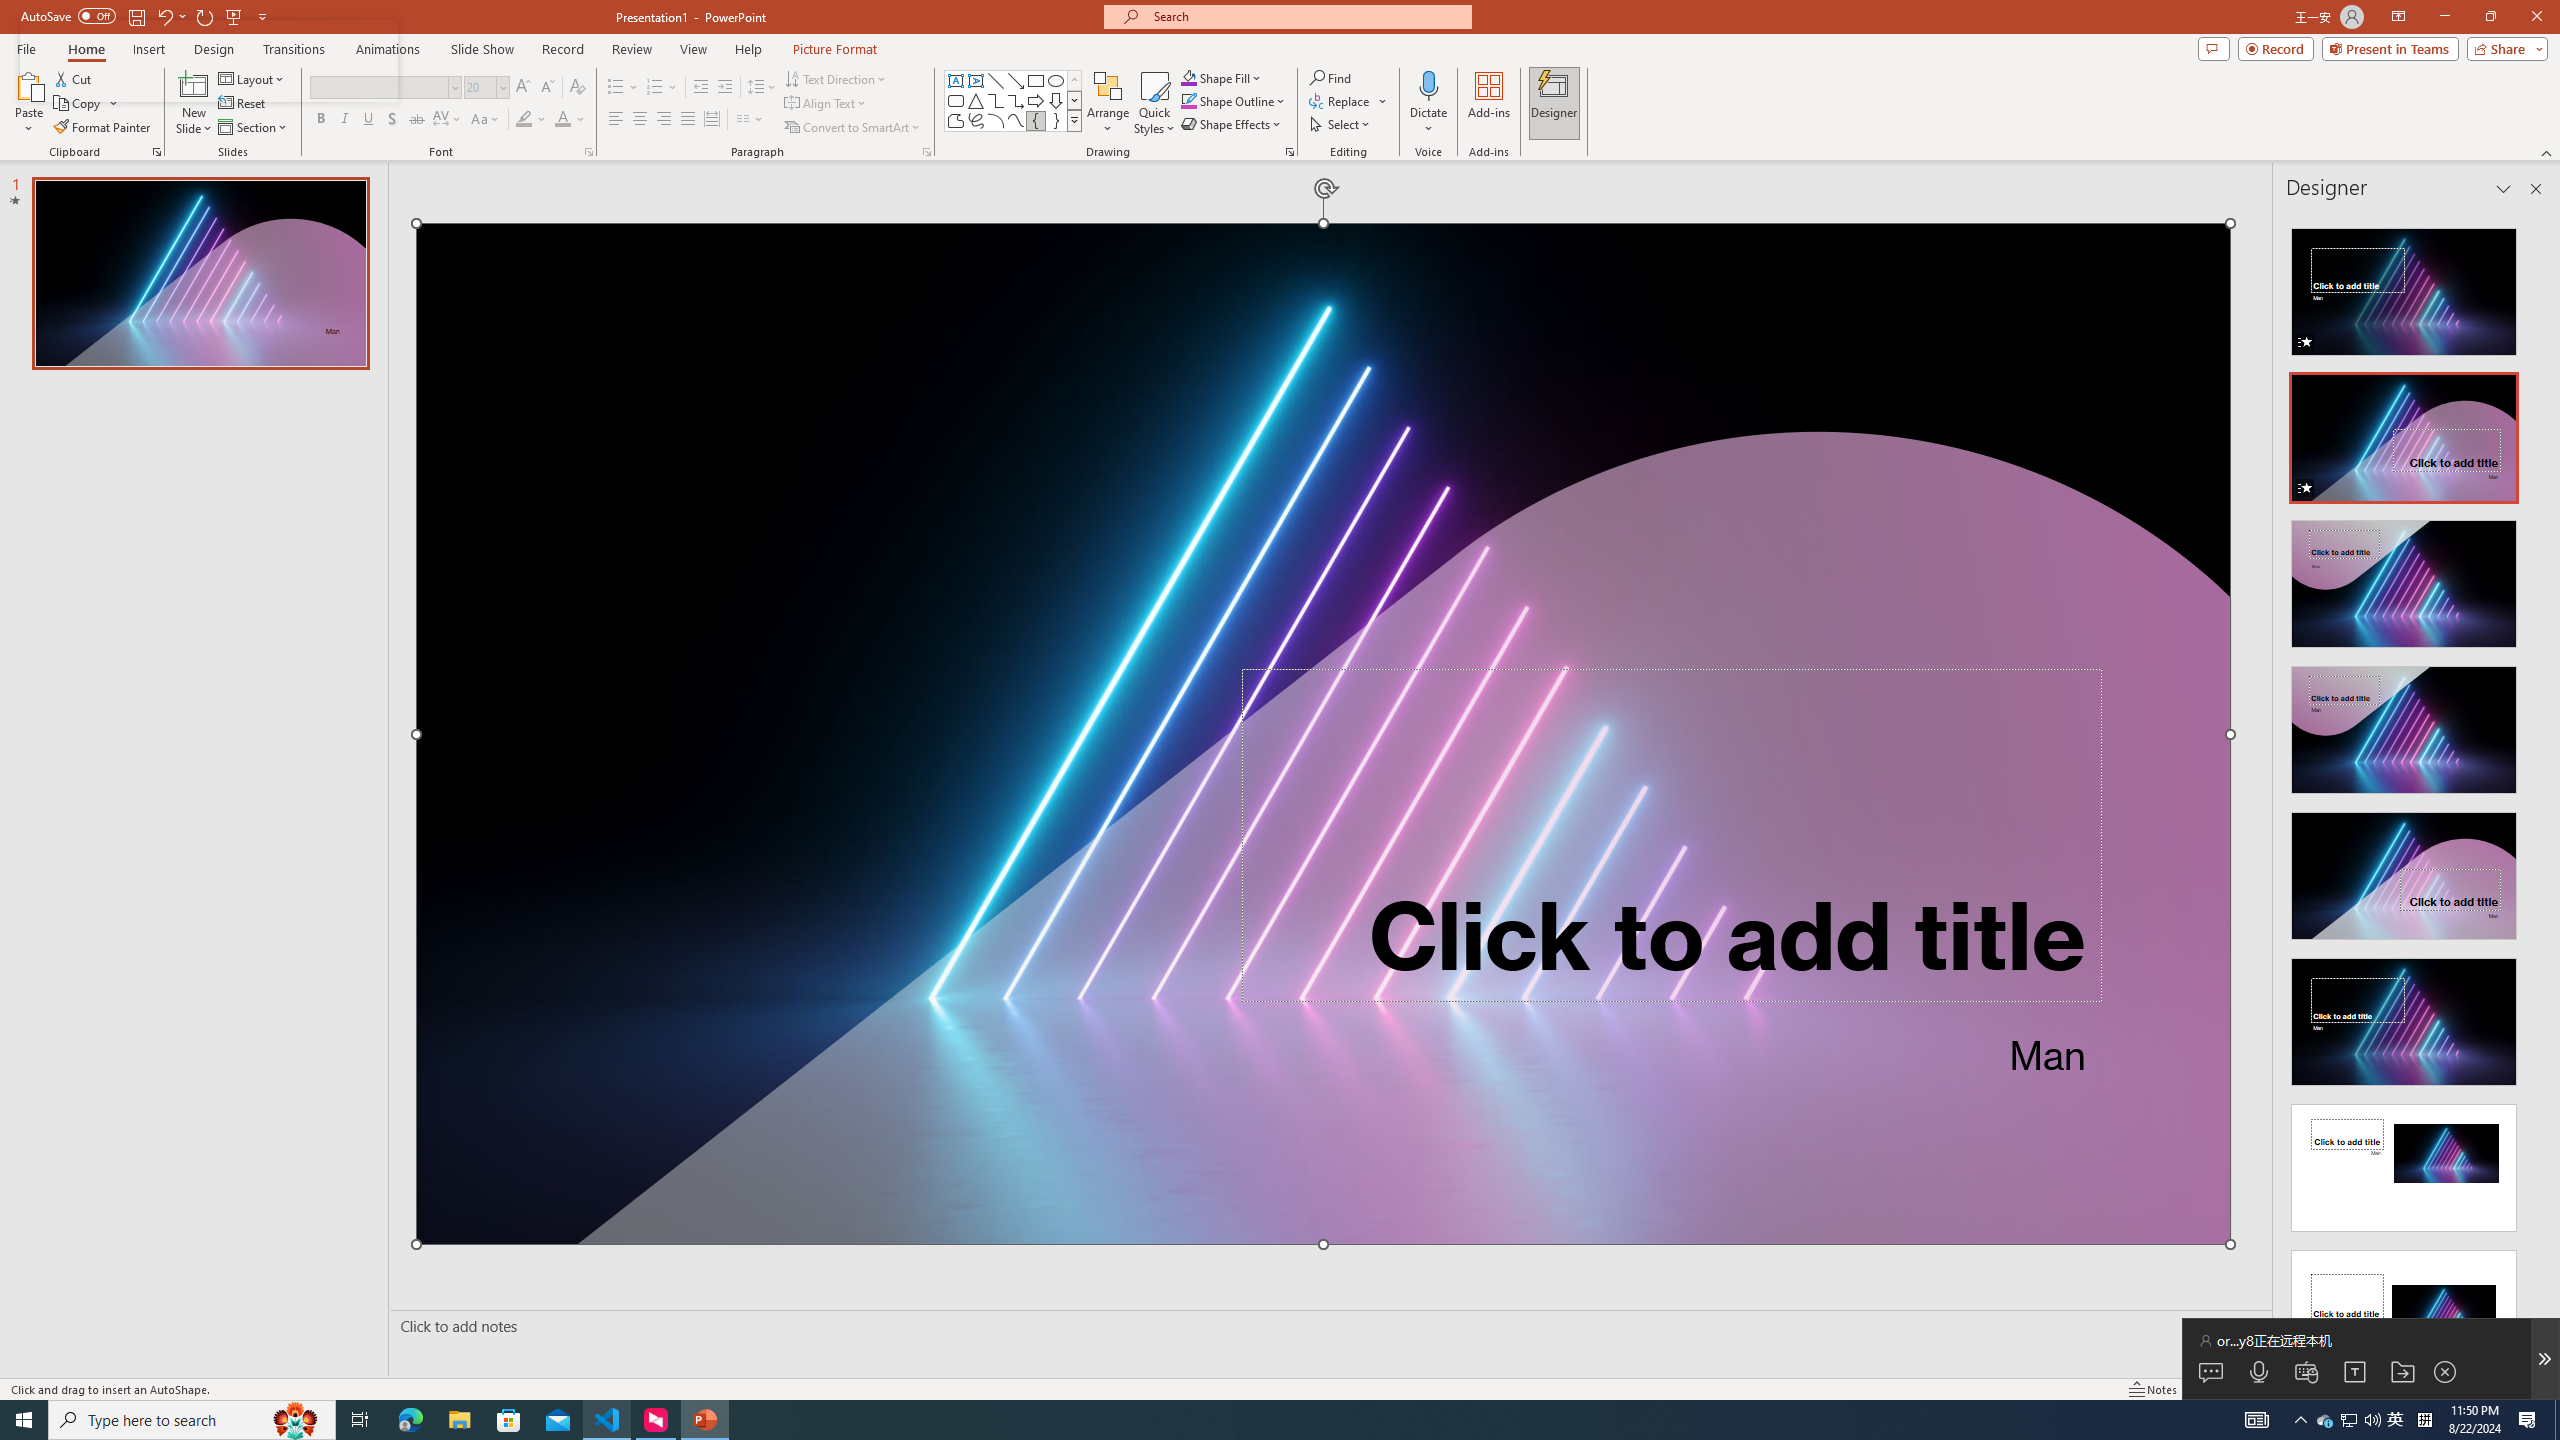  What do you see at coordinates (1074, 80) in the screenshot?
I see `Row up` at bounding box center [1074, 80].